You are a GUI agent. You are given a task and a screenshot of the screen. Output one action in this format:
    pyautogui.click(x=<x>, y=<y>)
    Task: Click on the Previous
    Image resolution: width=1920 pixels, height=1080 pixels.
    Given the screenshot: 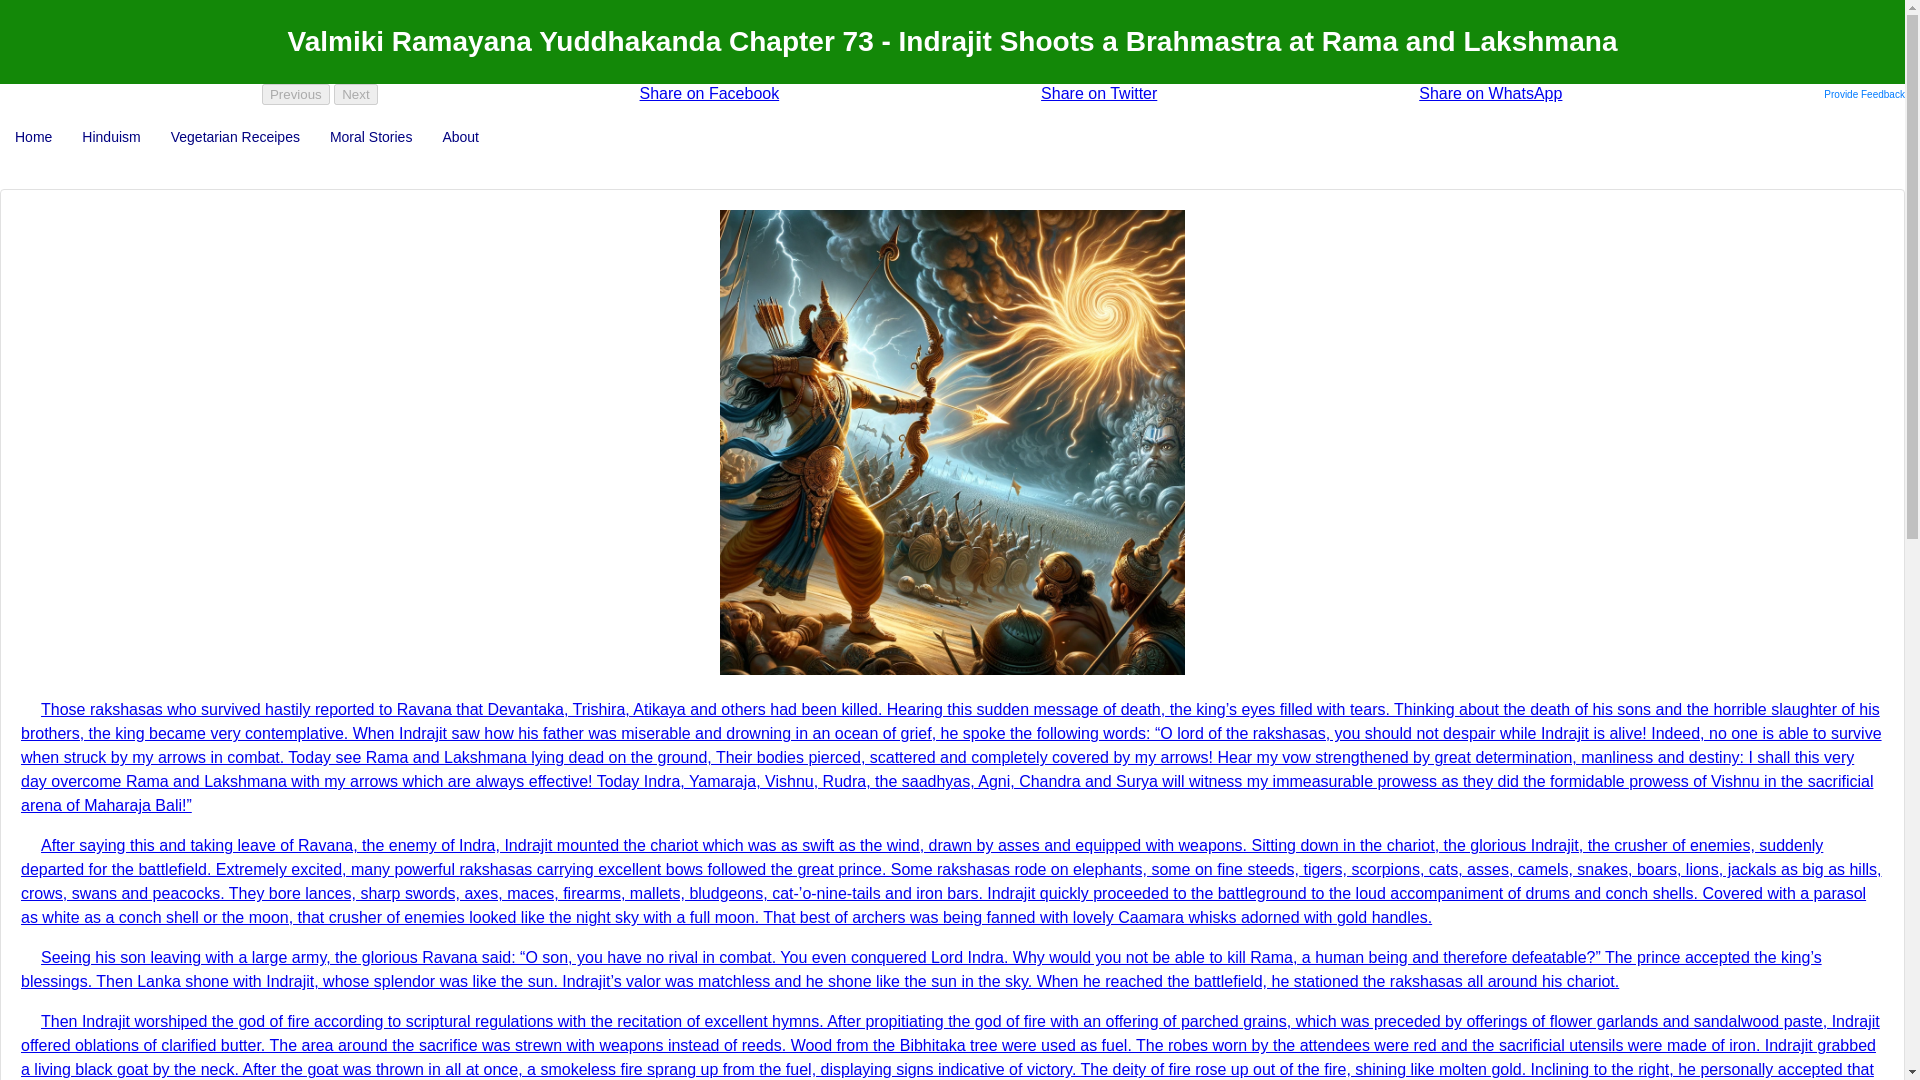 What is the action you would take?
    pyautogui.click(x=296, y=94)
    